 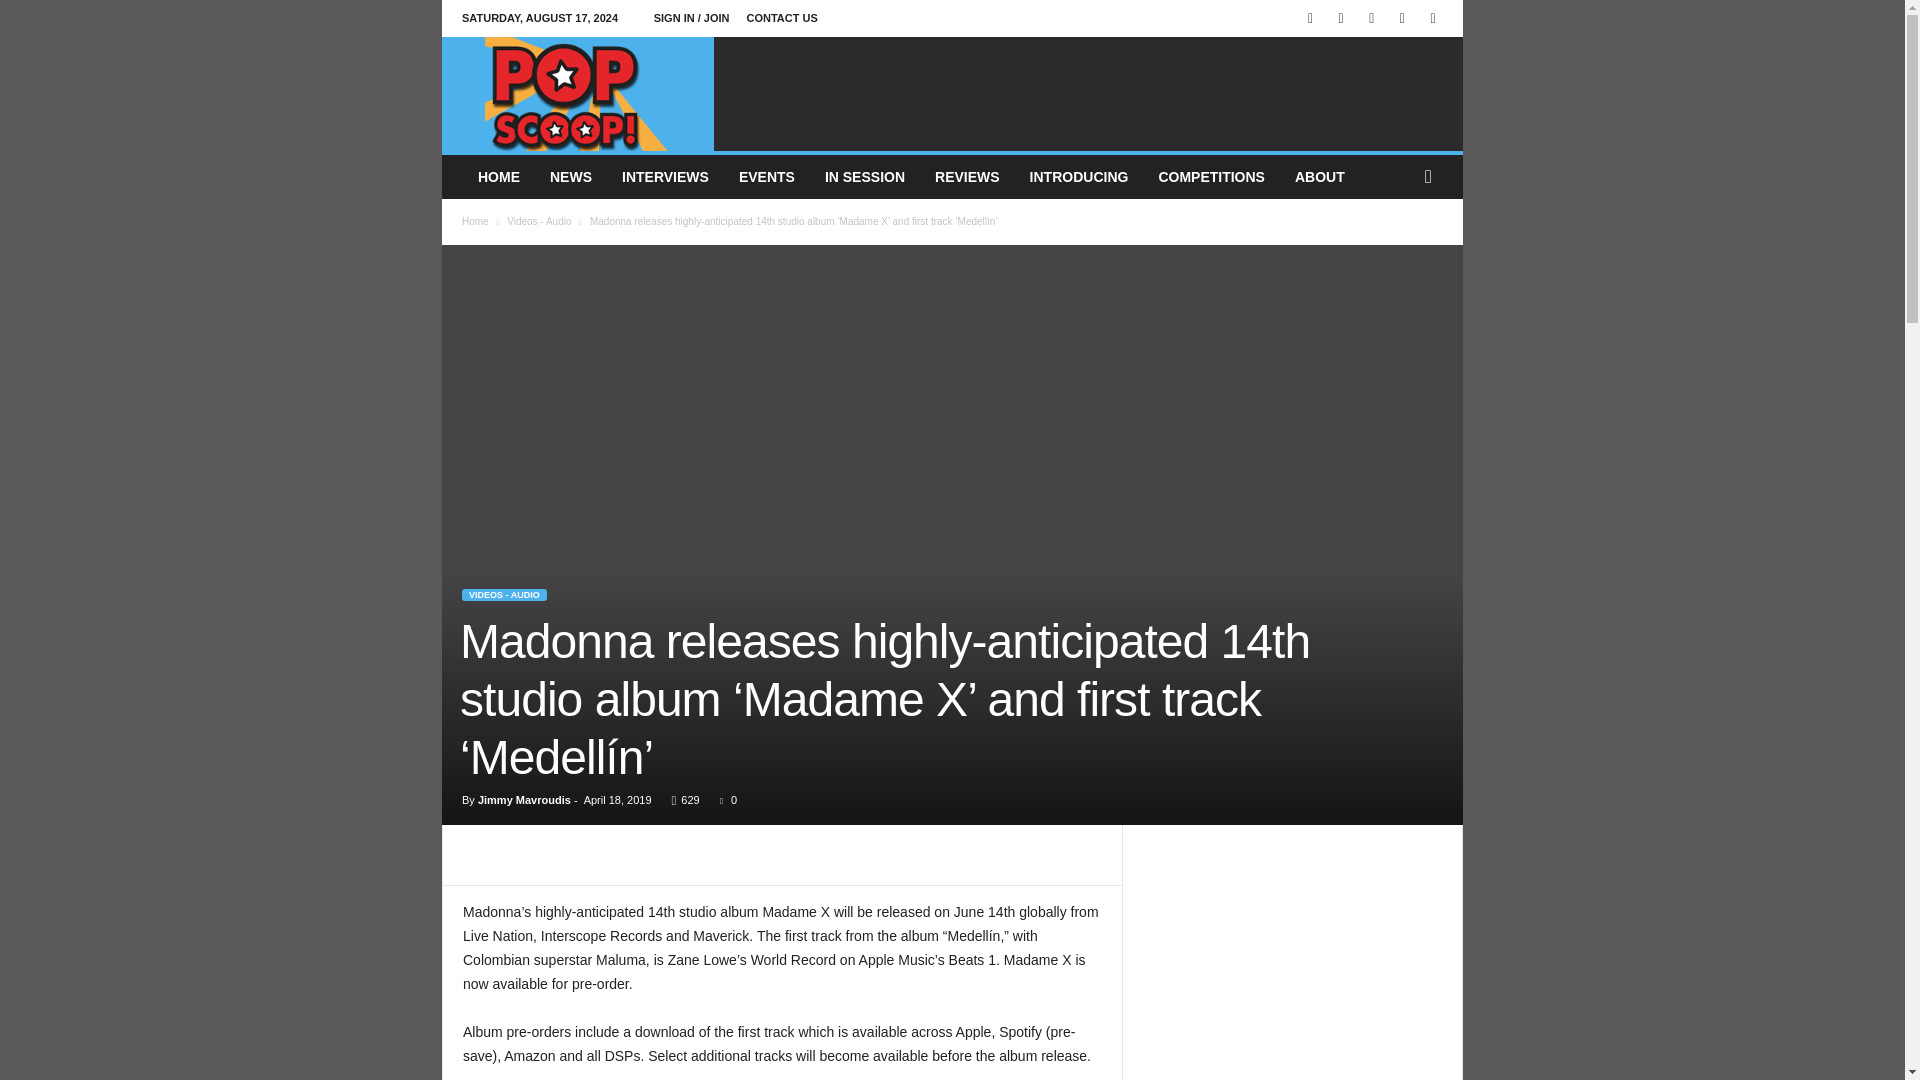 I want to click on NEWS, so click(x=570, y=176).